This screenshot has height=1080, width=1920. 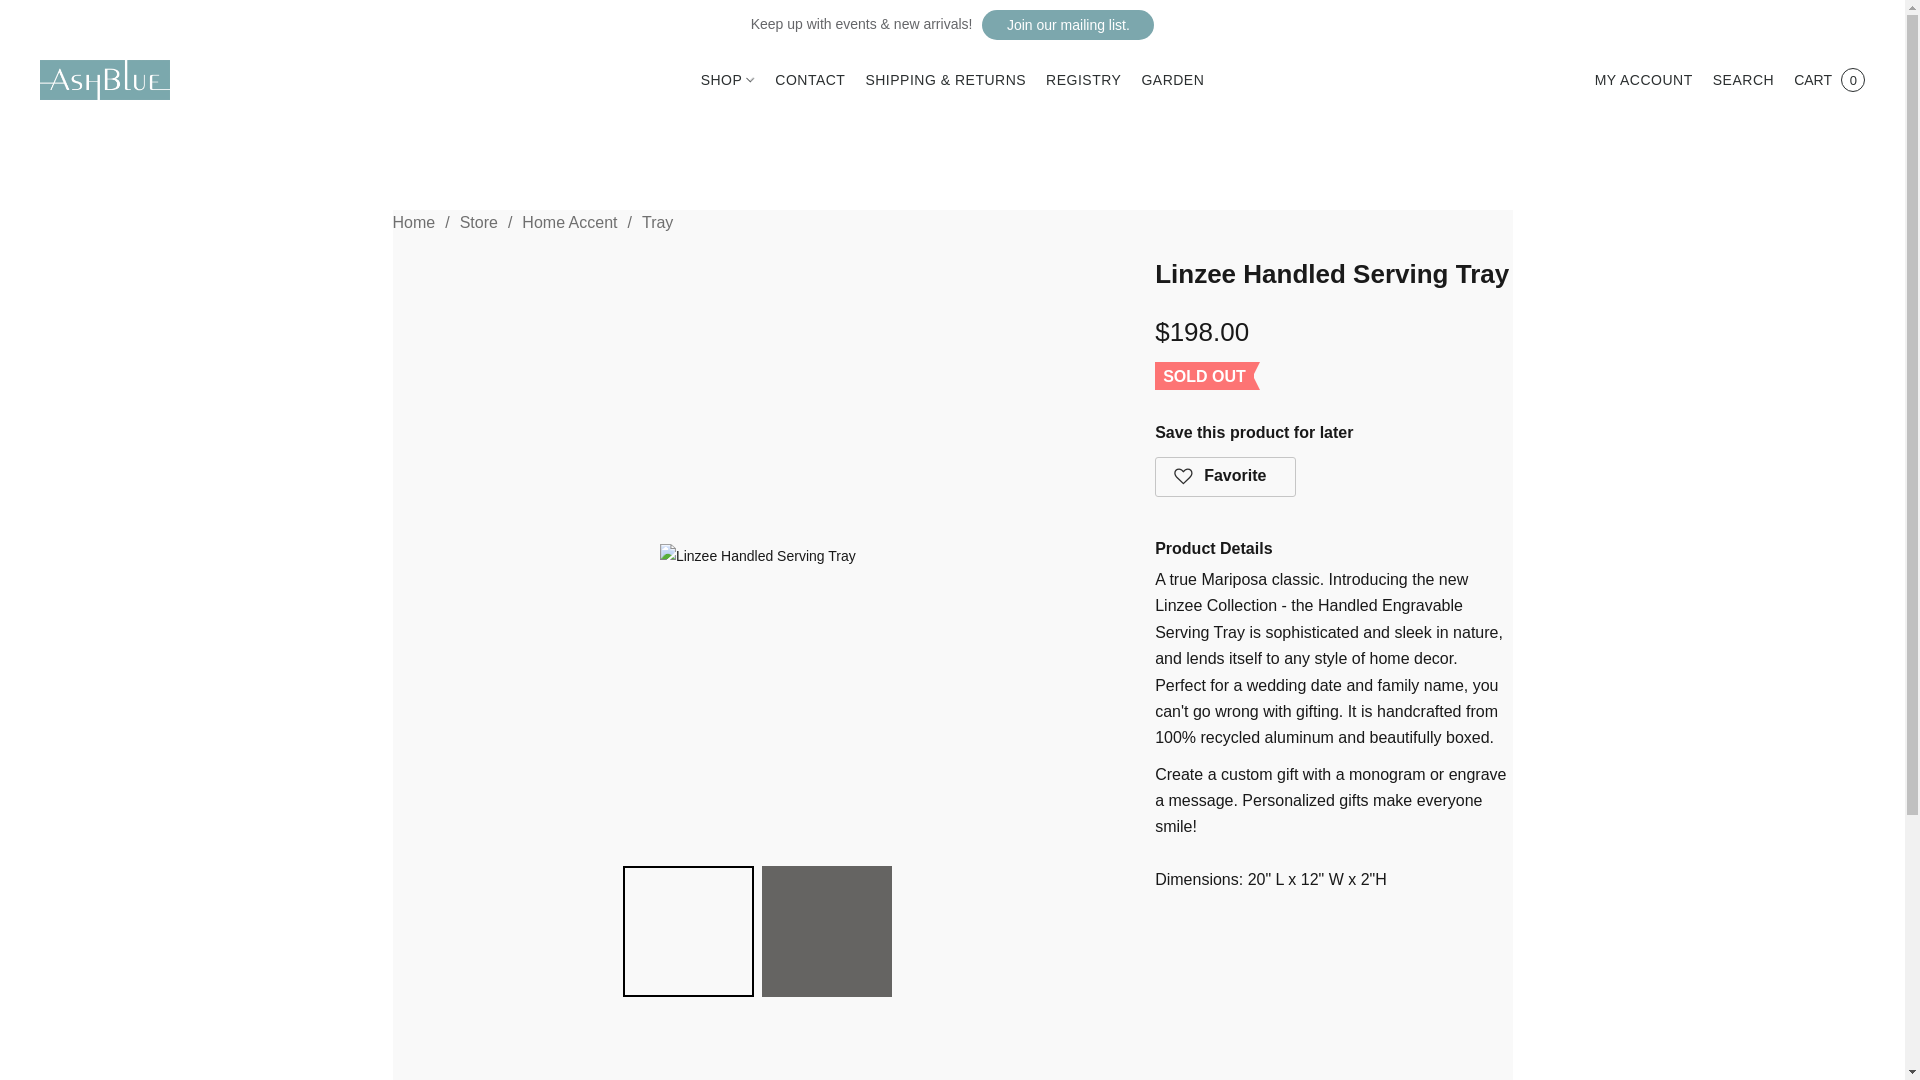 What do you see at coordinates (478, 222) in the screenshot?
I see `Store` at bounding box center [478, 222].